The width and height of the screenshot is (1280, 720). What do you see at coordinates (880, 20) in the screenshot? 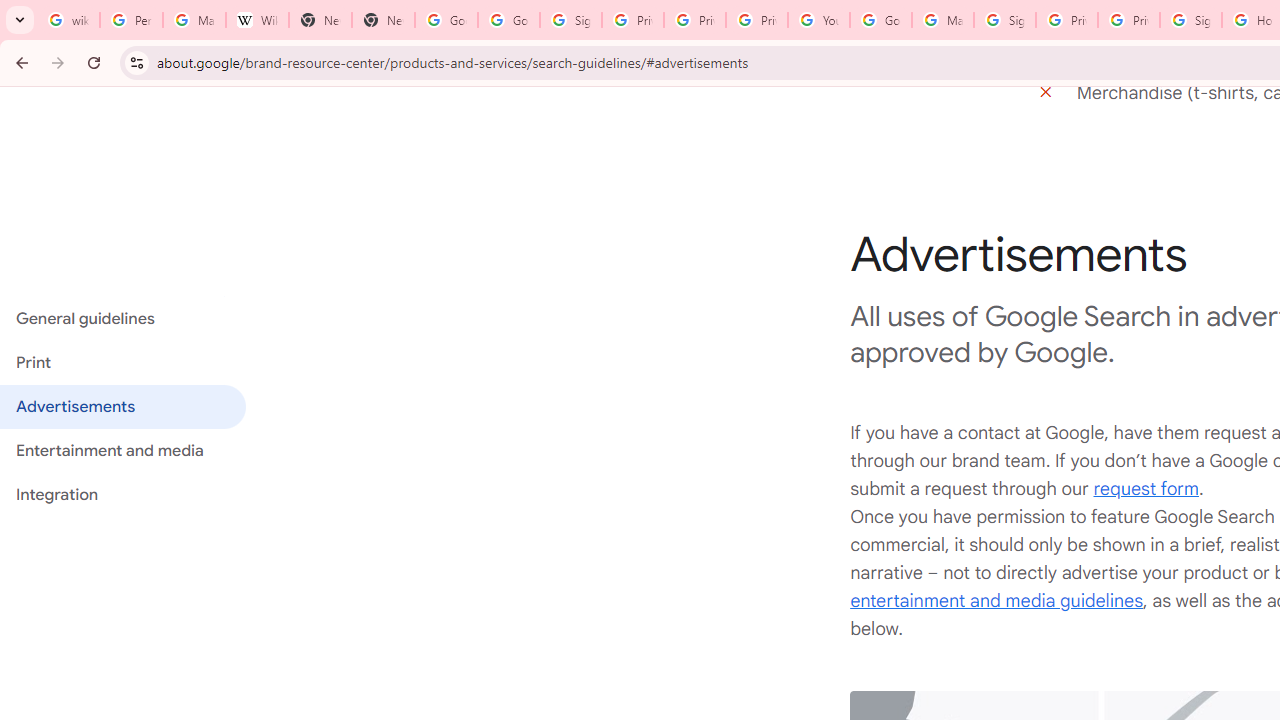
I see `Google Account Help` at bounding box center [880, 20].